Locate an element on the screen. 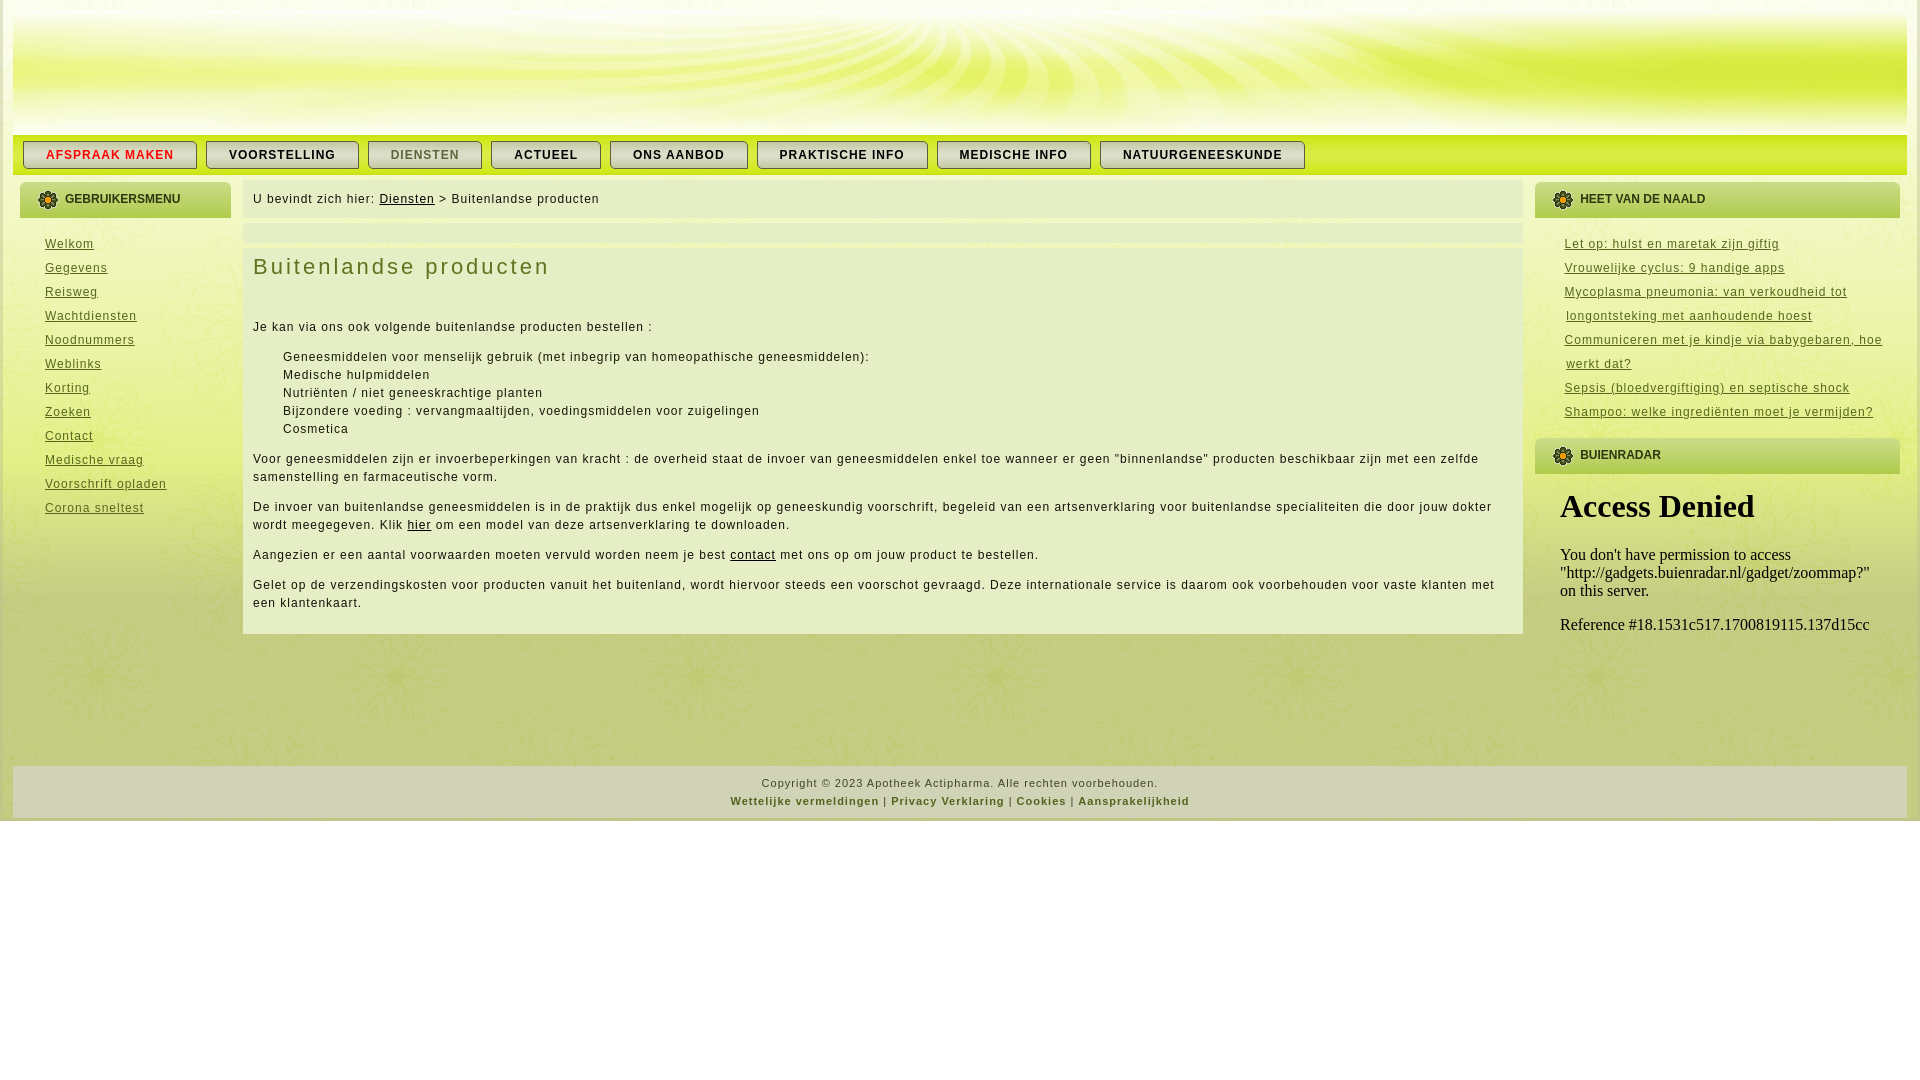  contact is located at coordinates (753, 555).